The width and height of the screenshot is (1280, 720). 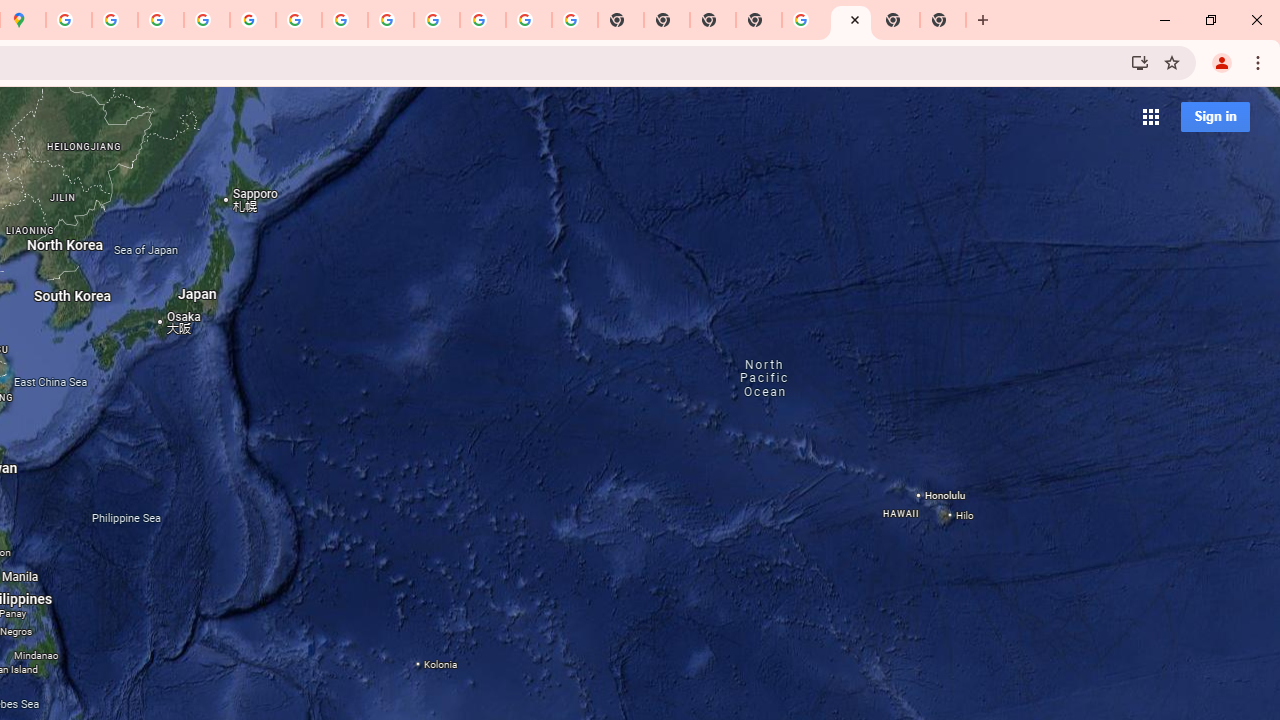 I want to click on New Tab, so click(x=897, y=20).